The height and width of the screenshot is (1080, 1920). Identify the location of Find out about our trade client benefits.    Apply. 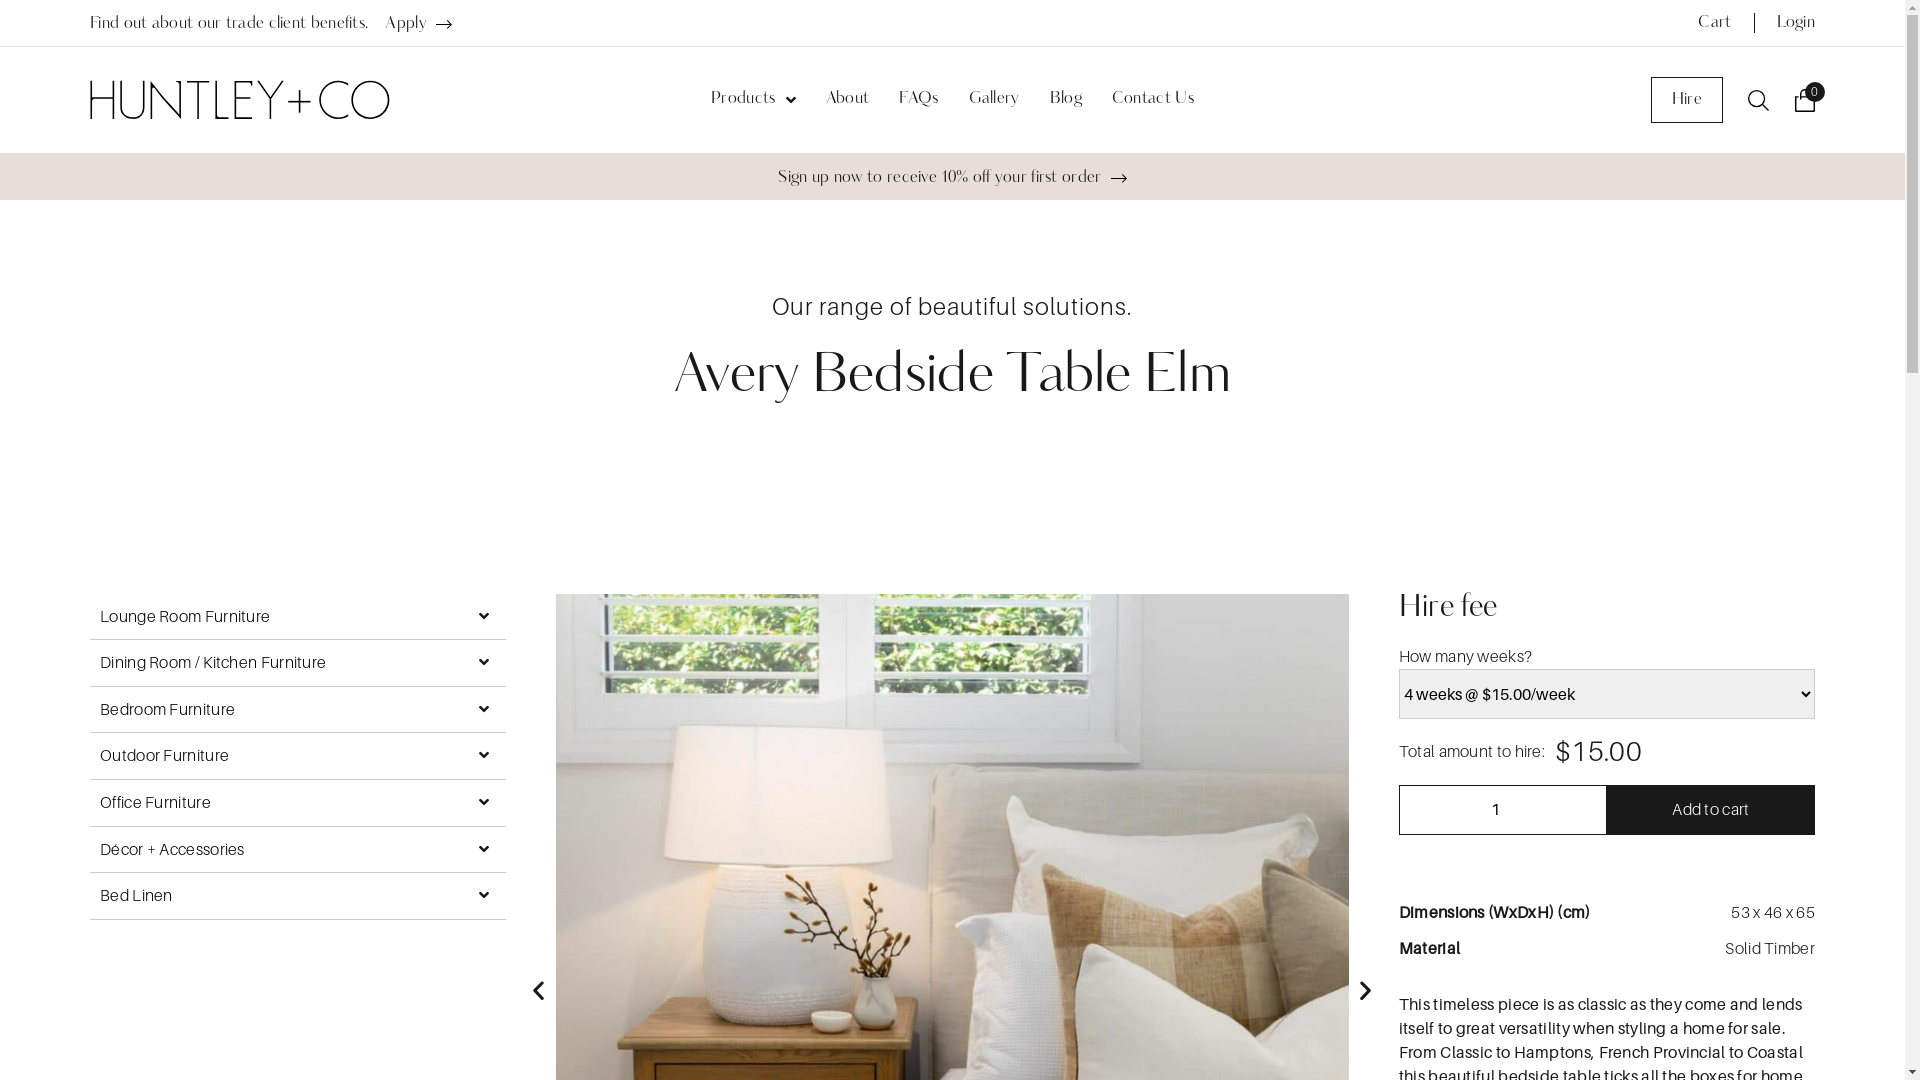
(271, 24).